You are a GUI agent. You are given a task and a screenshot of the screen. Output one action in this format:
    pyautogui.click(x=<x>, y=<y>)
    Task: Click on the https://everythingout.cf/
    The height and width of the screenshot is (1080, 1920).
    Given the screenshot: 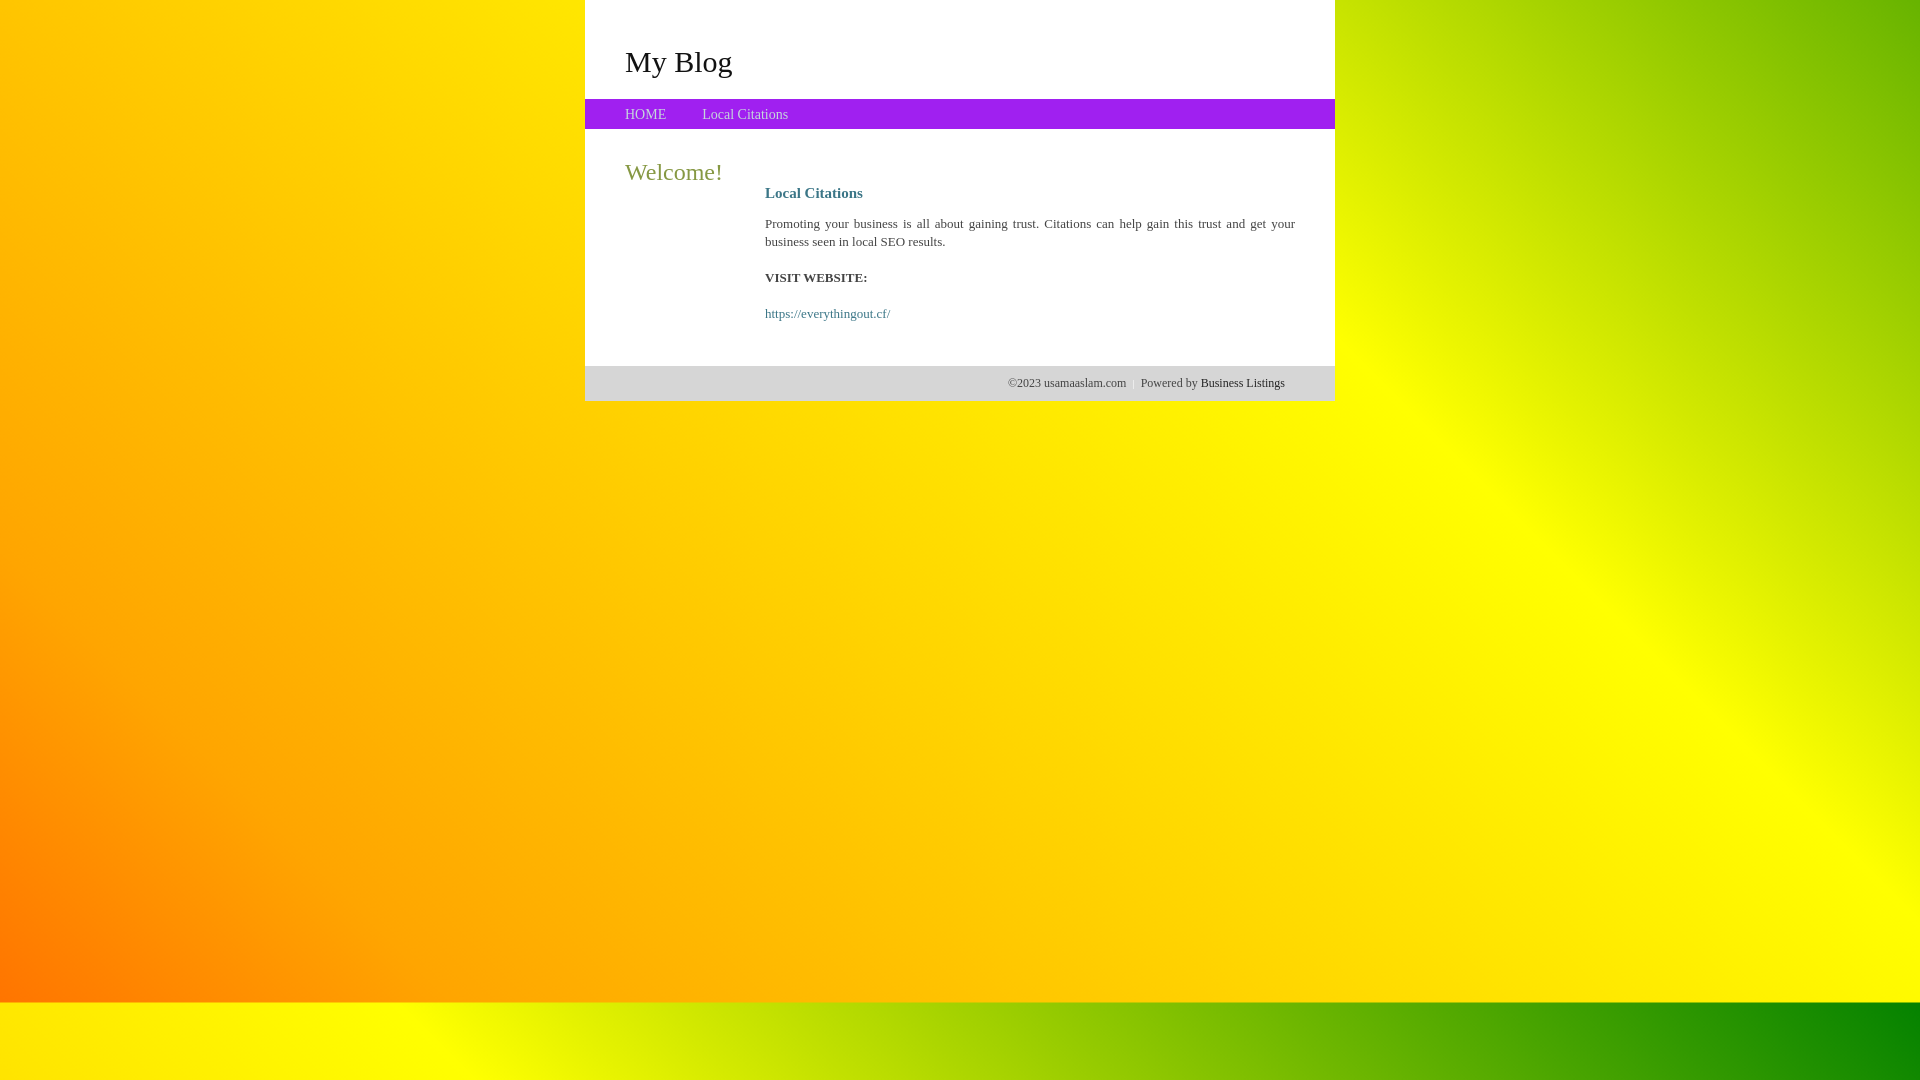 What is the action you would take?
    pyautogui.click(x=828, y=314)
    